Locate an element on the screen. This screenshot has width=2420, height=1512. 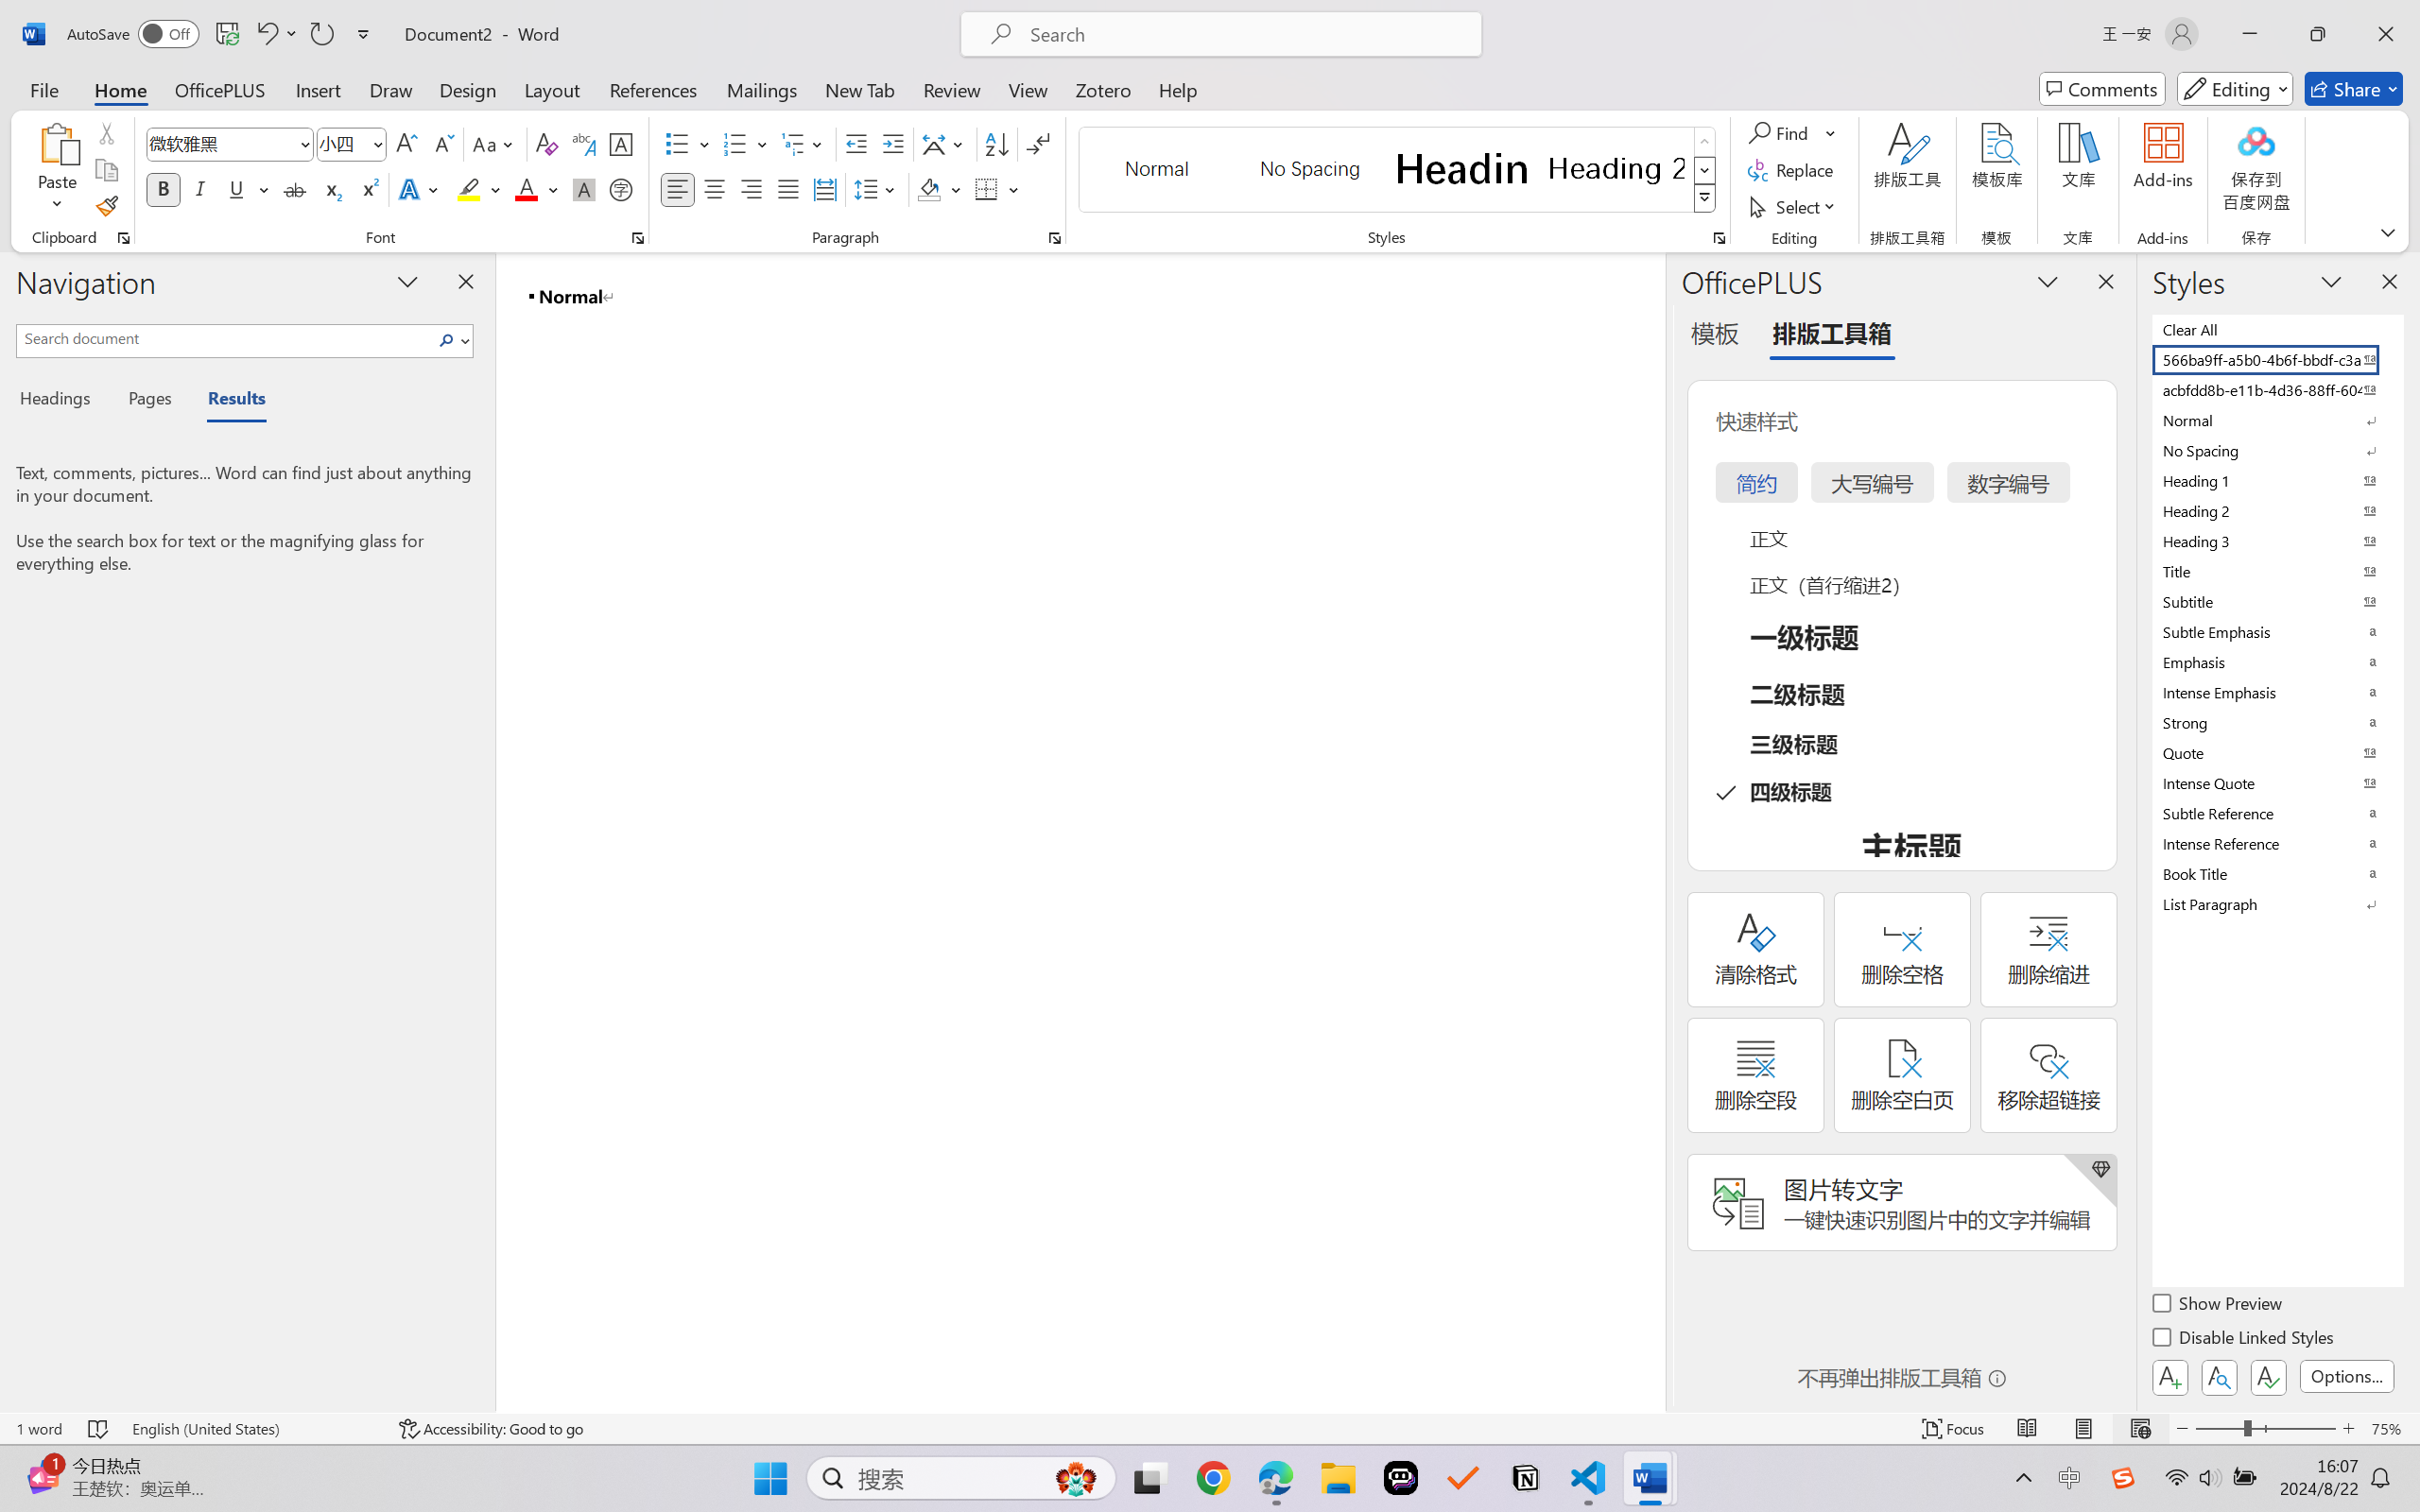
Help is located at coordinates (1177, 89).